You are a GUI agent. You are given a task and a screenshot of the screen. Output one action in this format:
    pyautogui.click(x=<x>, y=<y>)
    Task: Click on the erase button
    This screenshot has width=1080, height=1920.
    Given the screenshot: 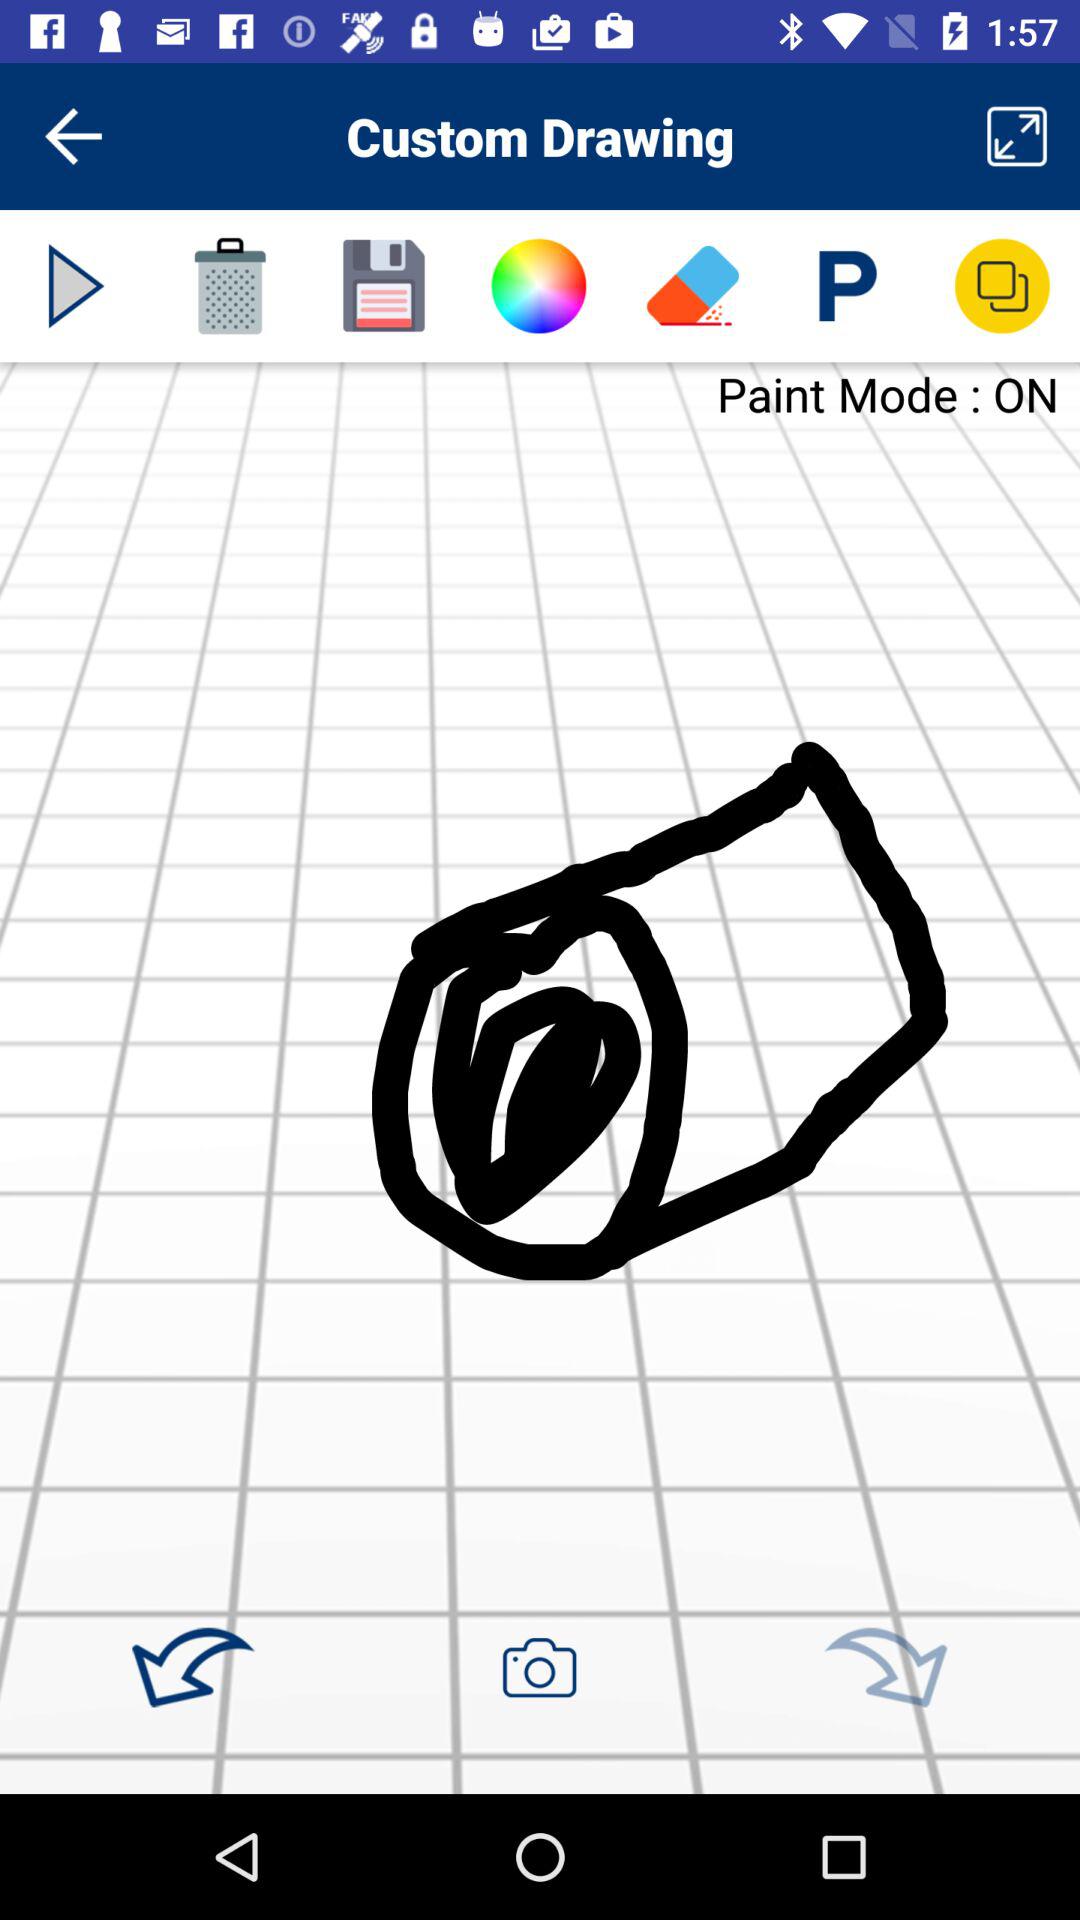 What is the action you would take?
    pyautogui.click(x=693, y=286)
    